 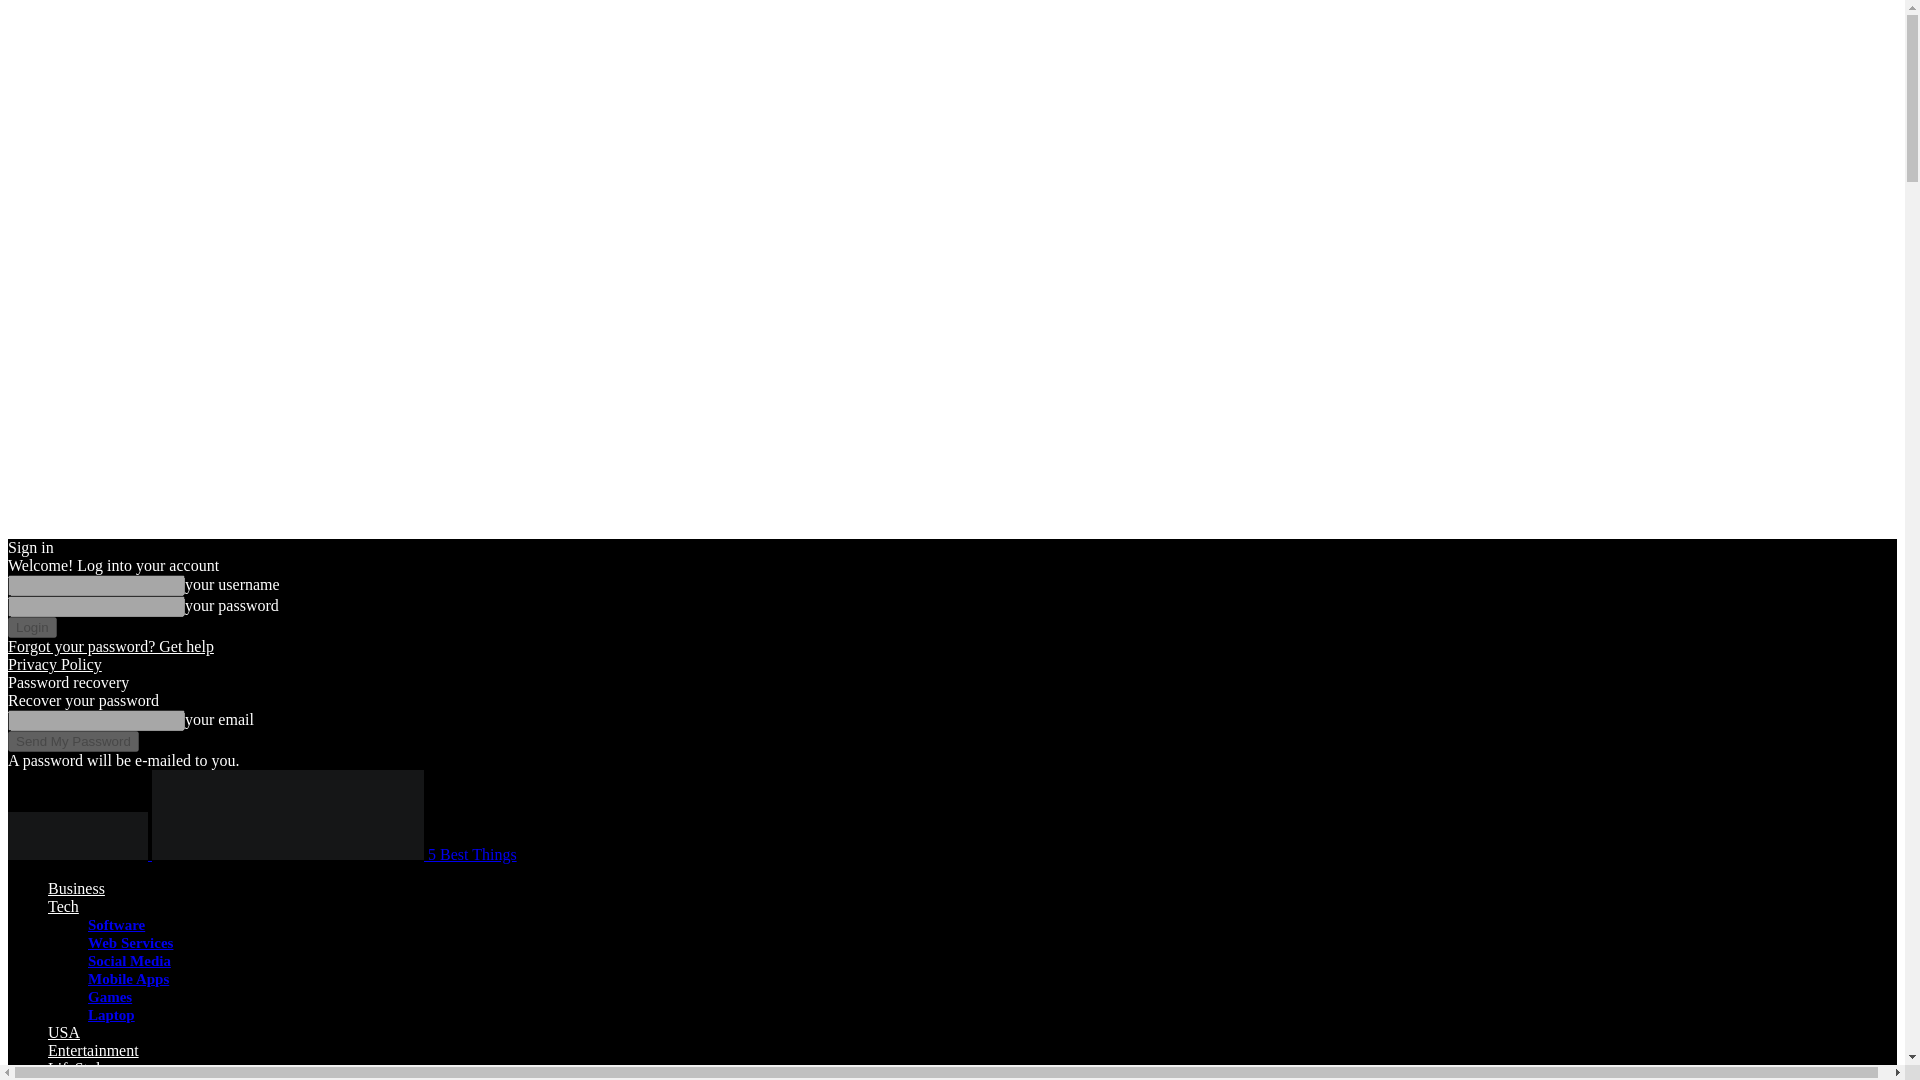 What do you see at coordinates (76, 888) in the screenshot?
I see `Business` at bounding box center [76, 888].